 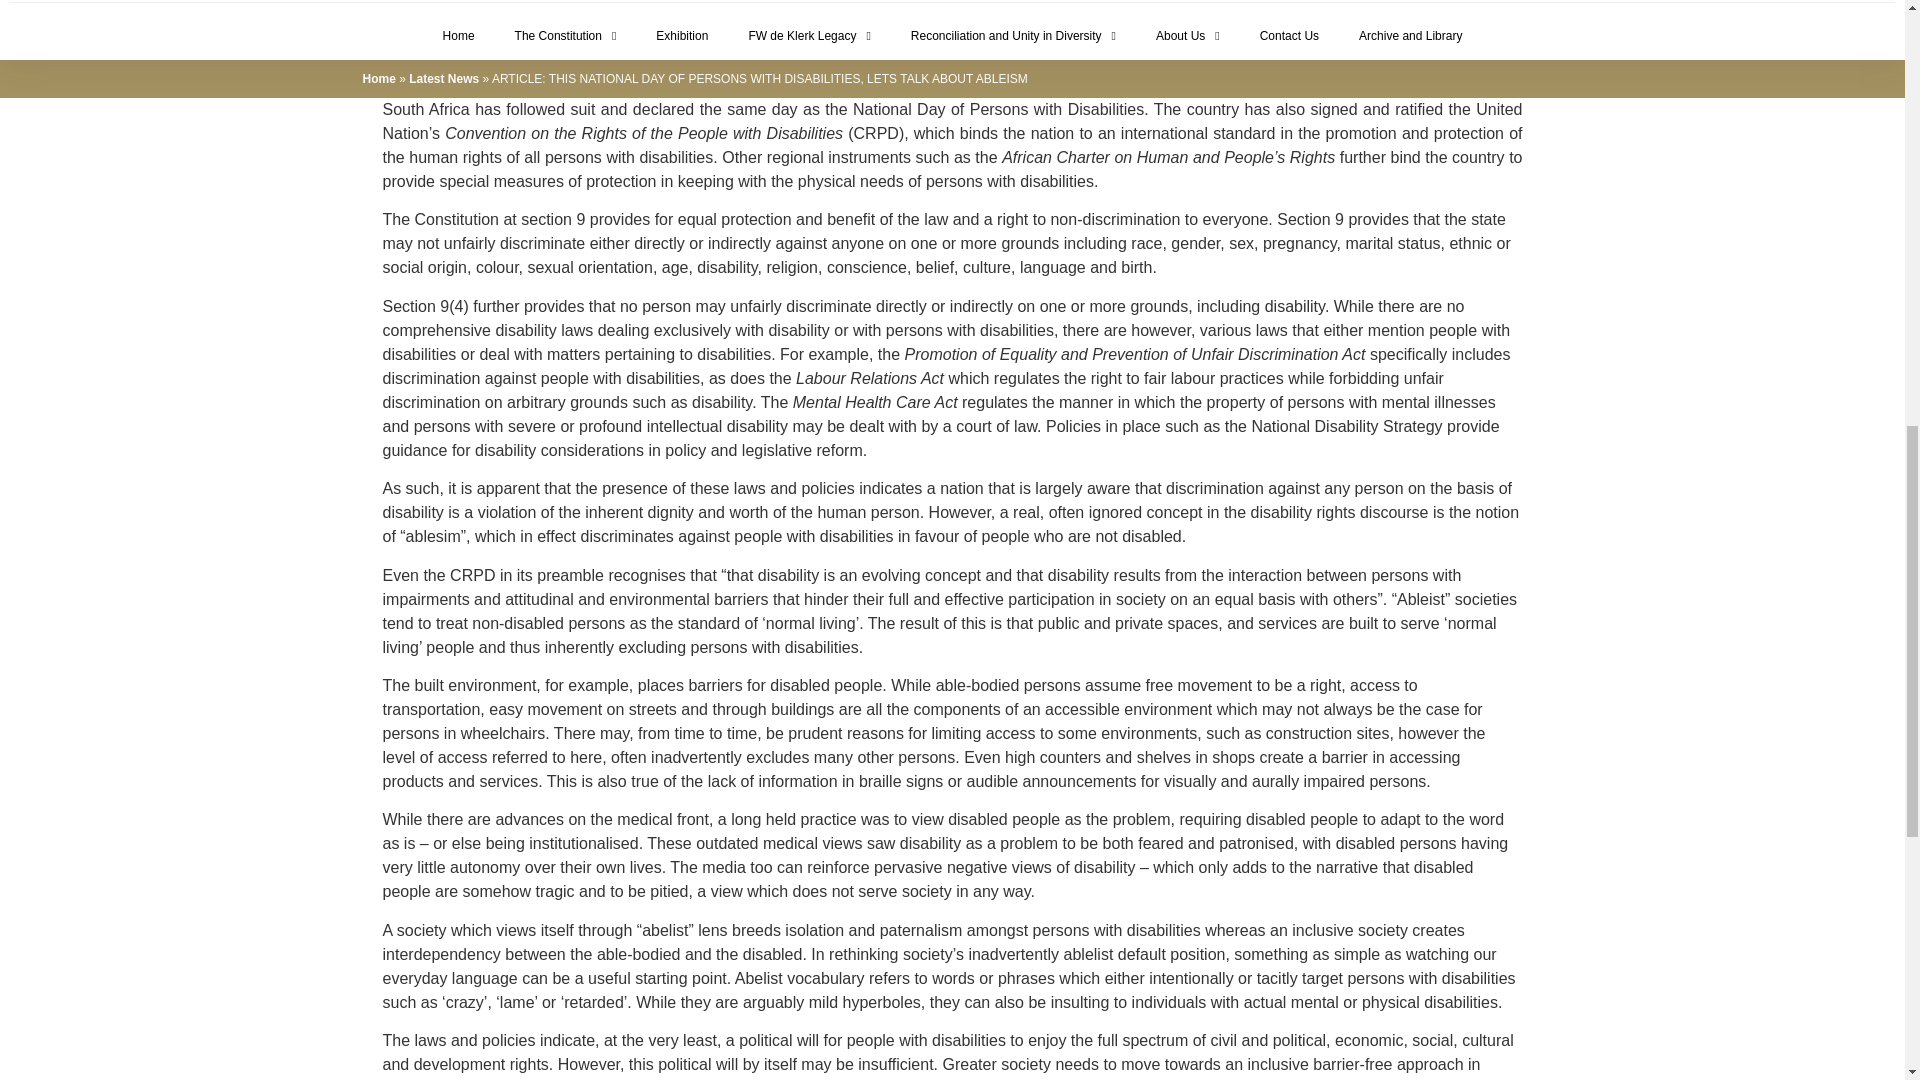 I want to click on The Constitution, so click(x=566, y=36).